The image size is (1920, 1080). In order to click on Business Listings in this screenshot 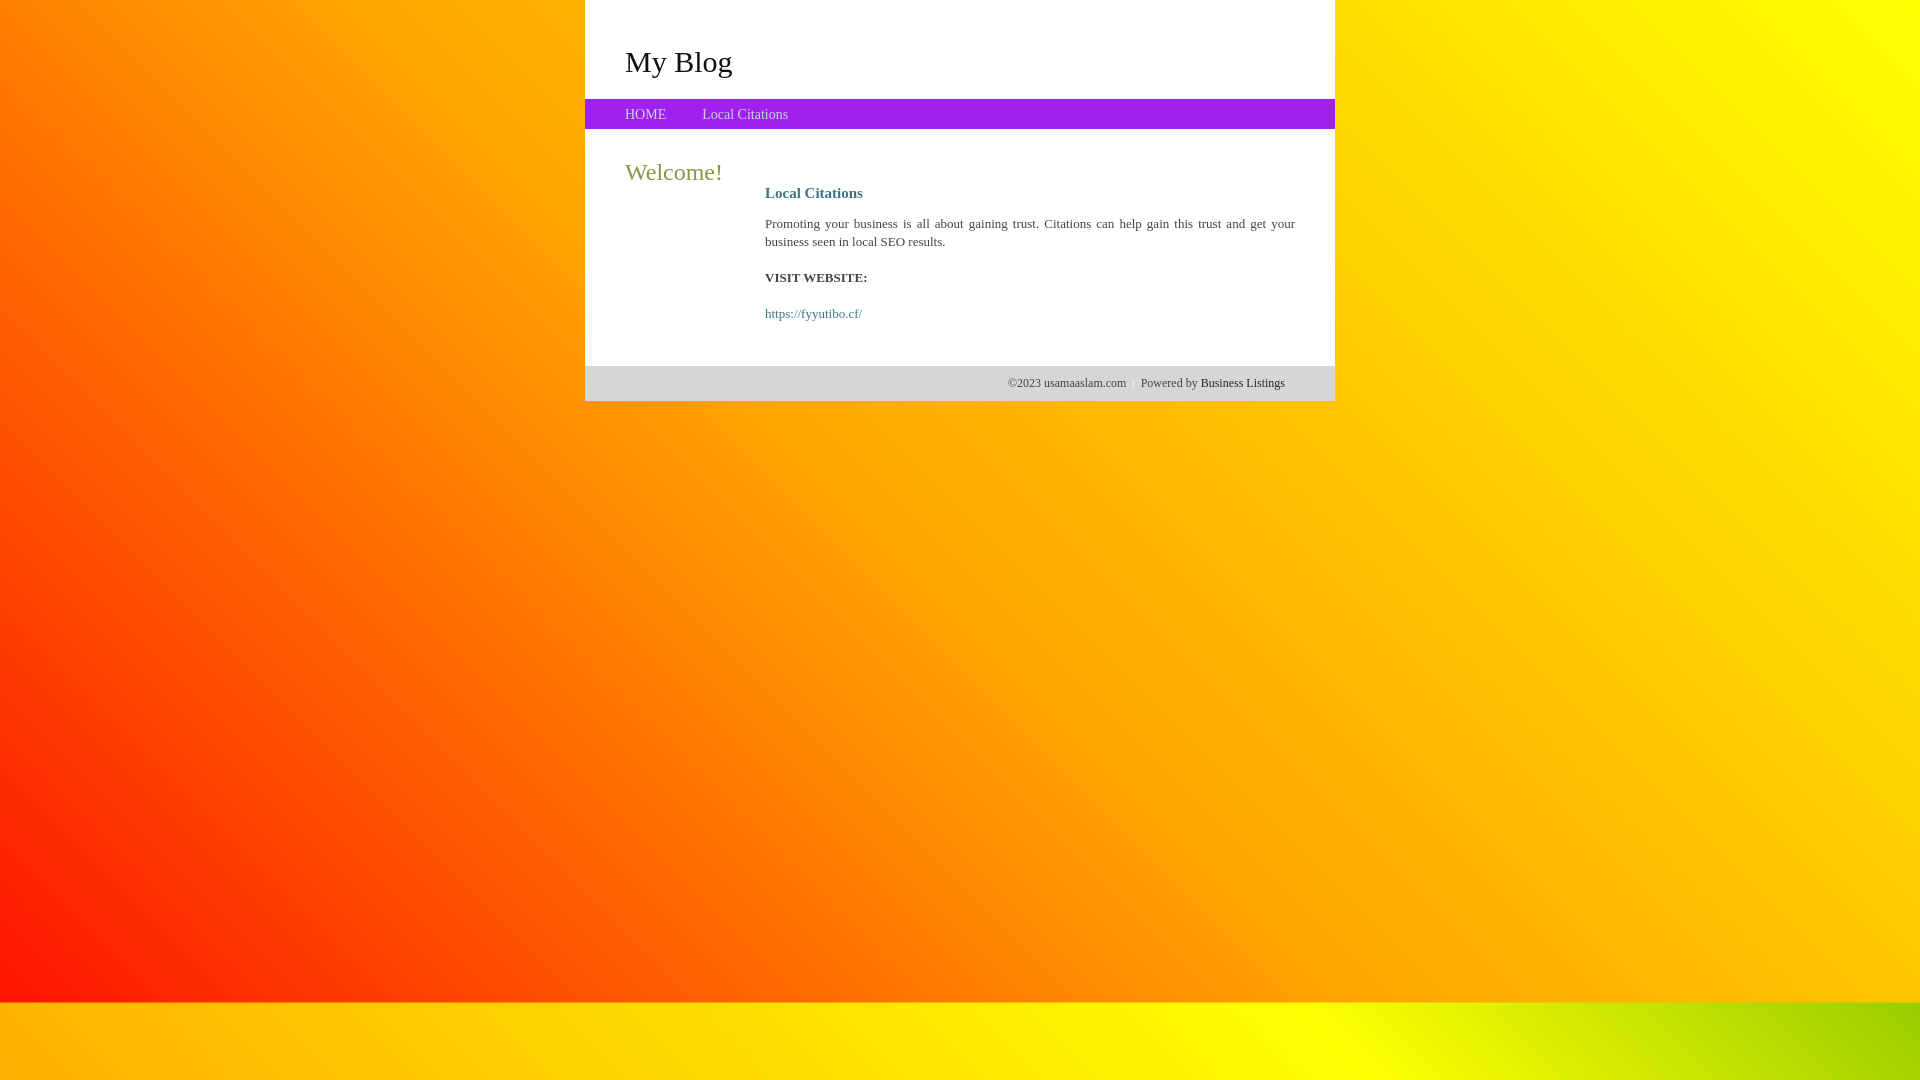, I will do `click(1243, 383)`.